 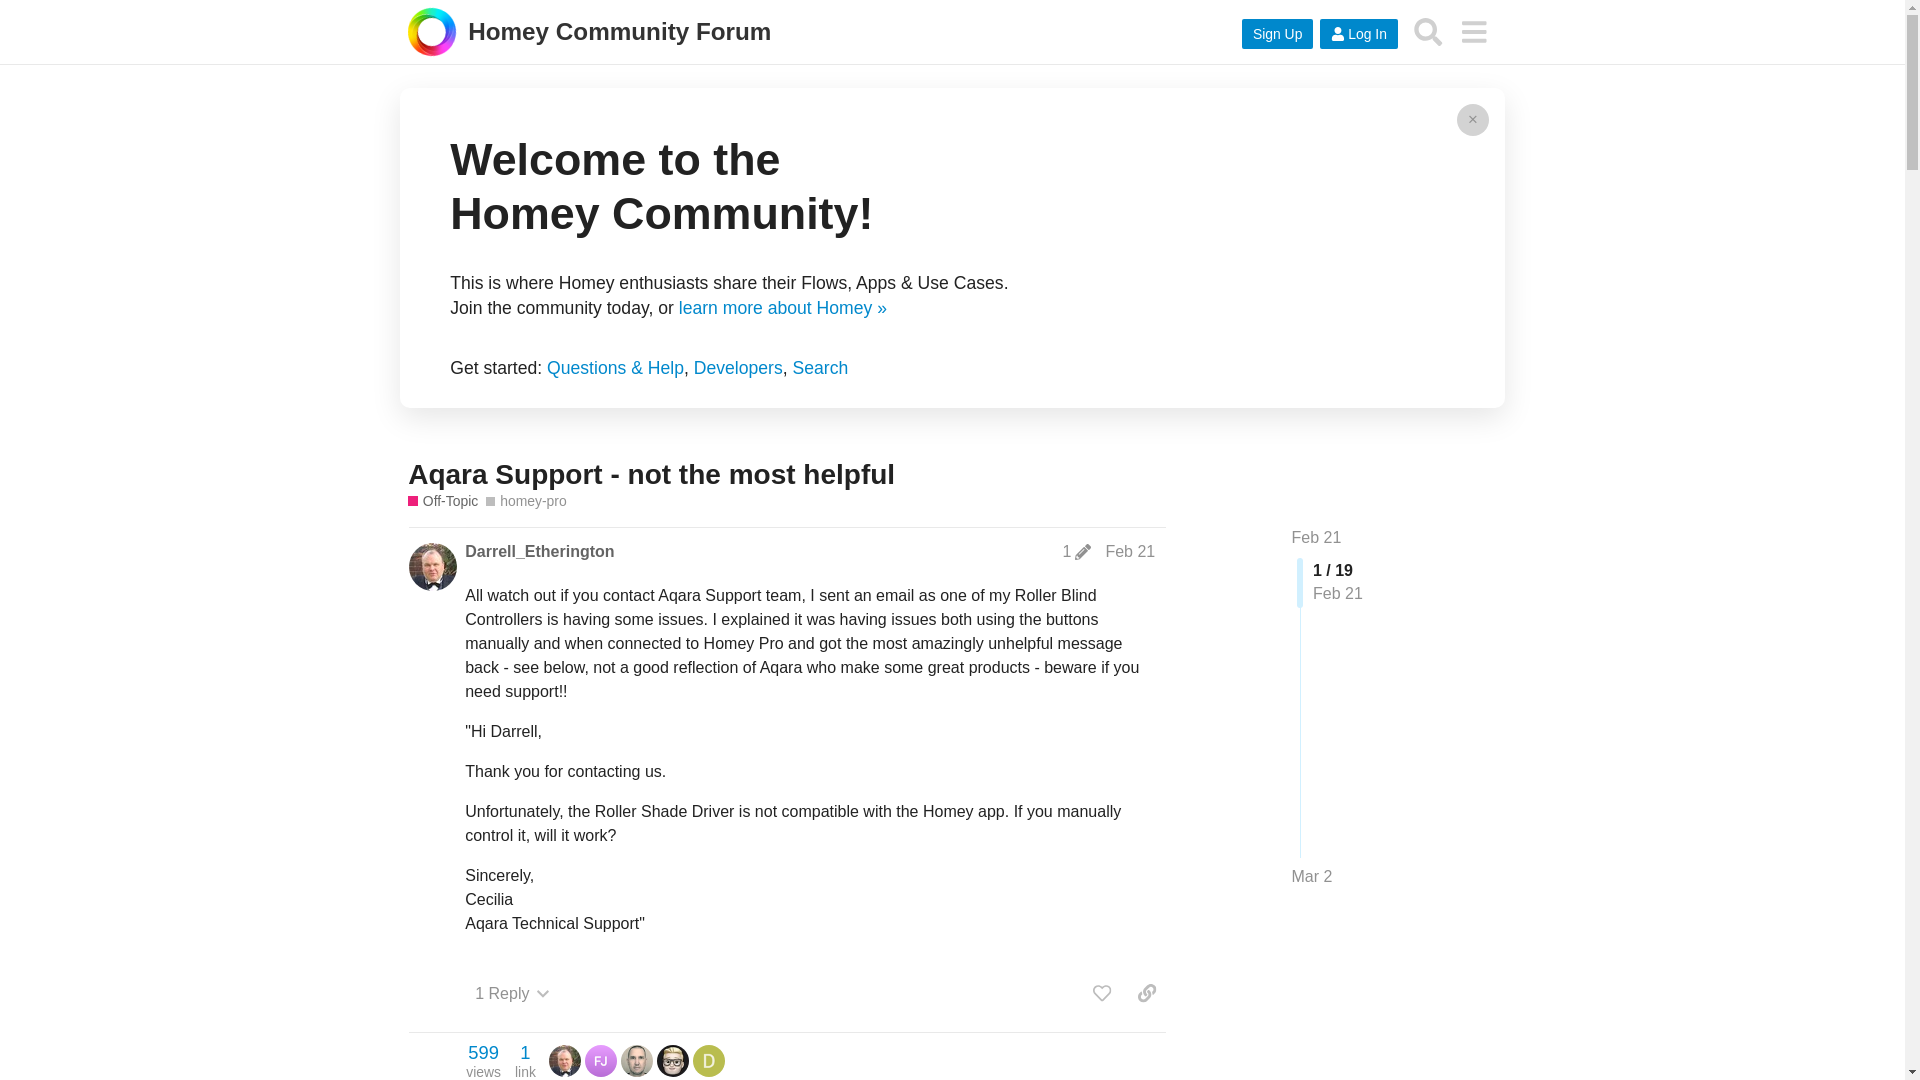 What do you see at coordinates (442, 501) in the screenshot?
I see `Off-Topic` at bounding box center [442, 501].